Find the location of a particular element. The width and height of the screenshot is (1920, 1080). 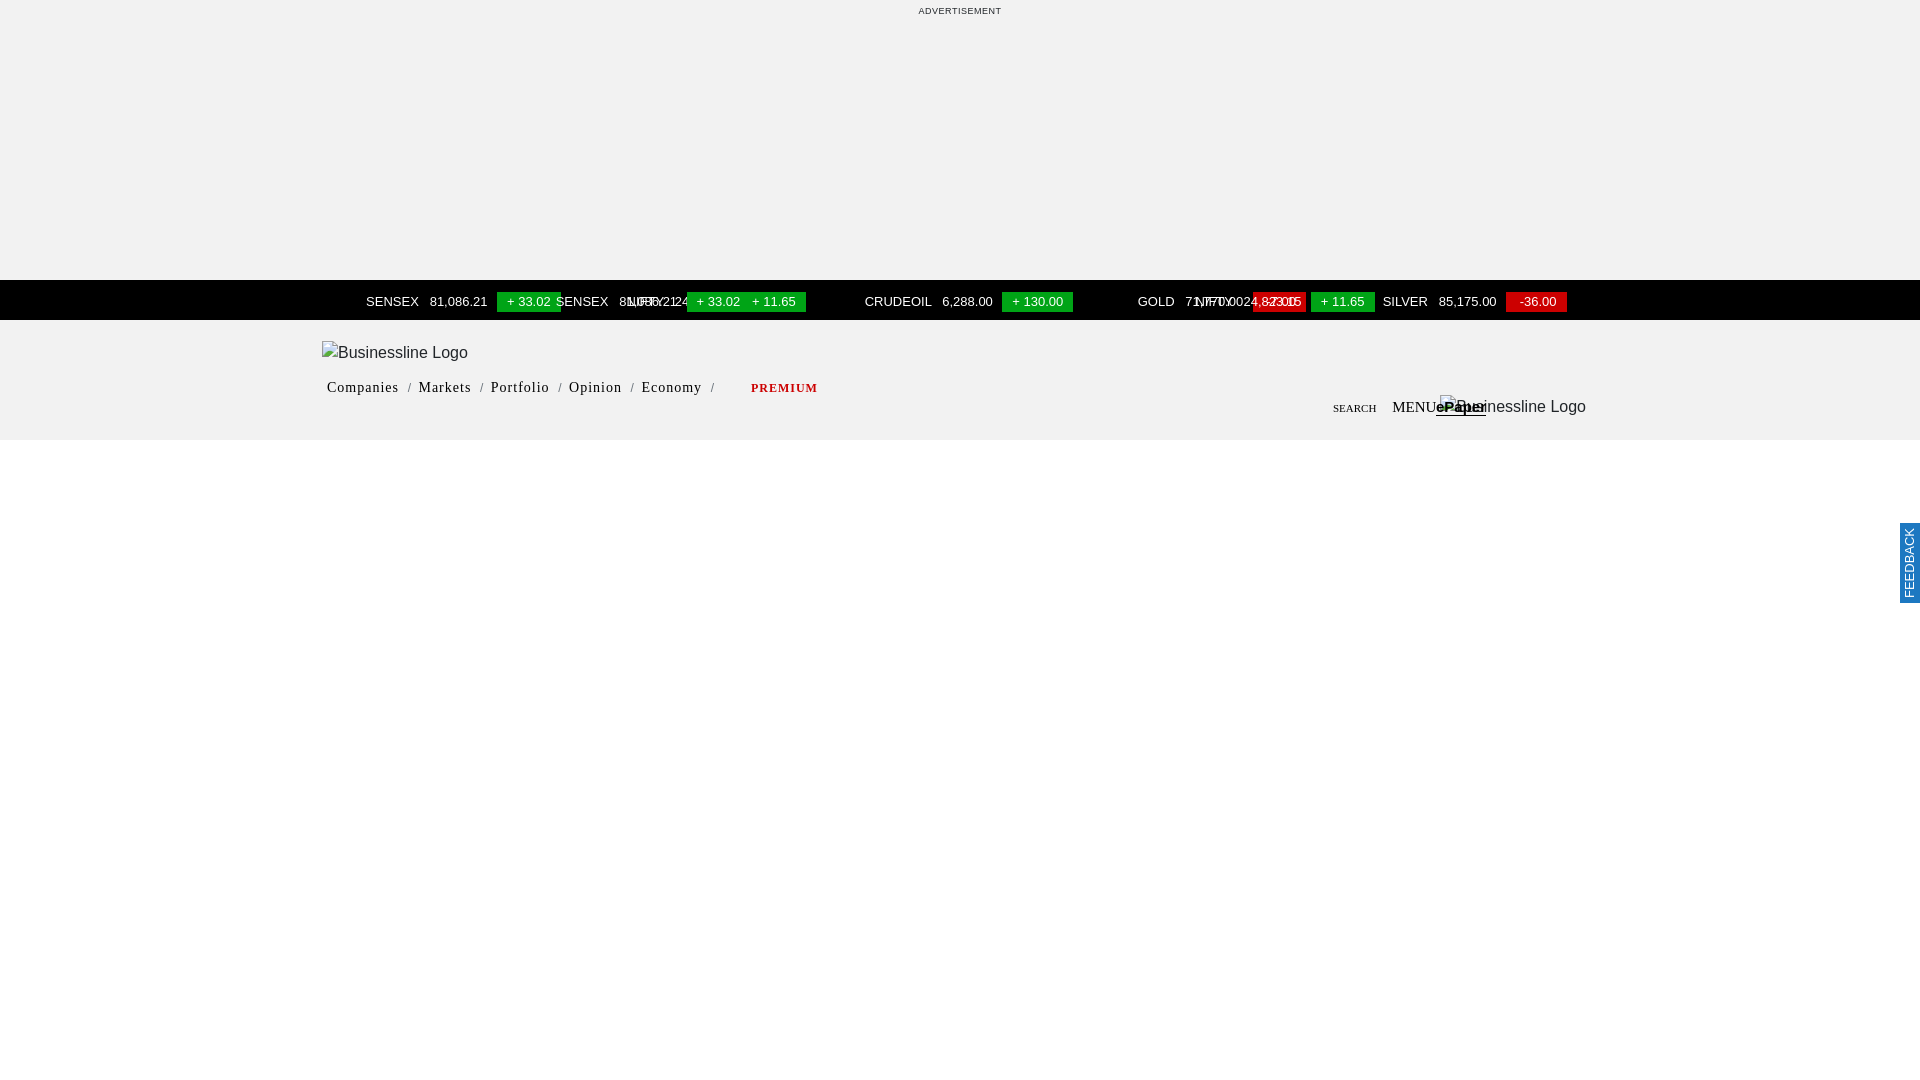

ePaper is located at coordinates (1461, 406).